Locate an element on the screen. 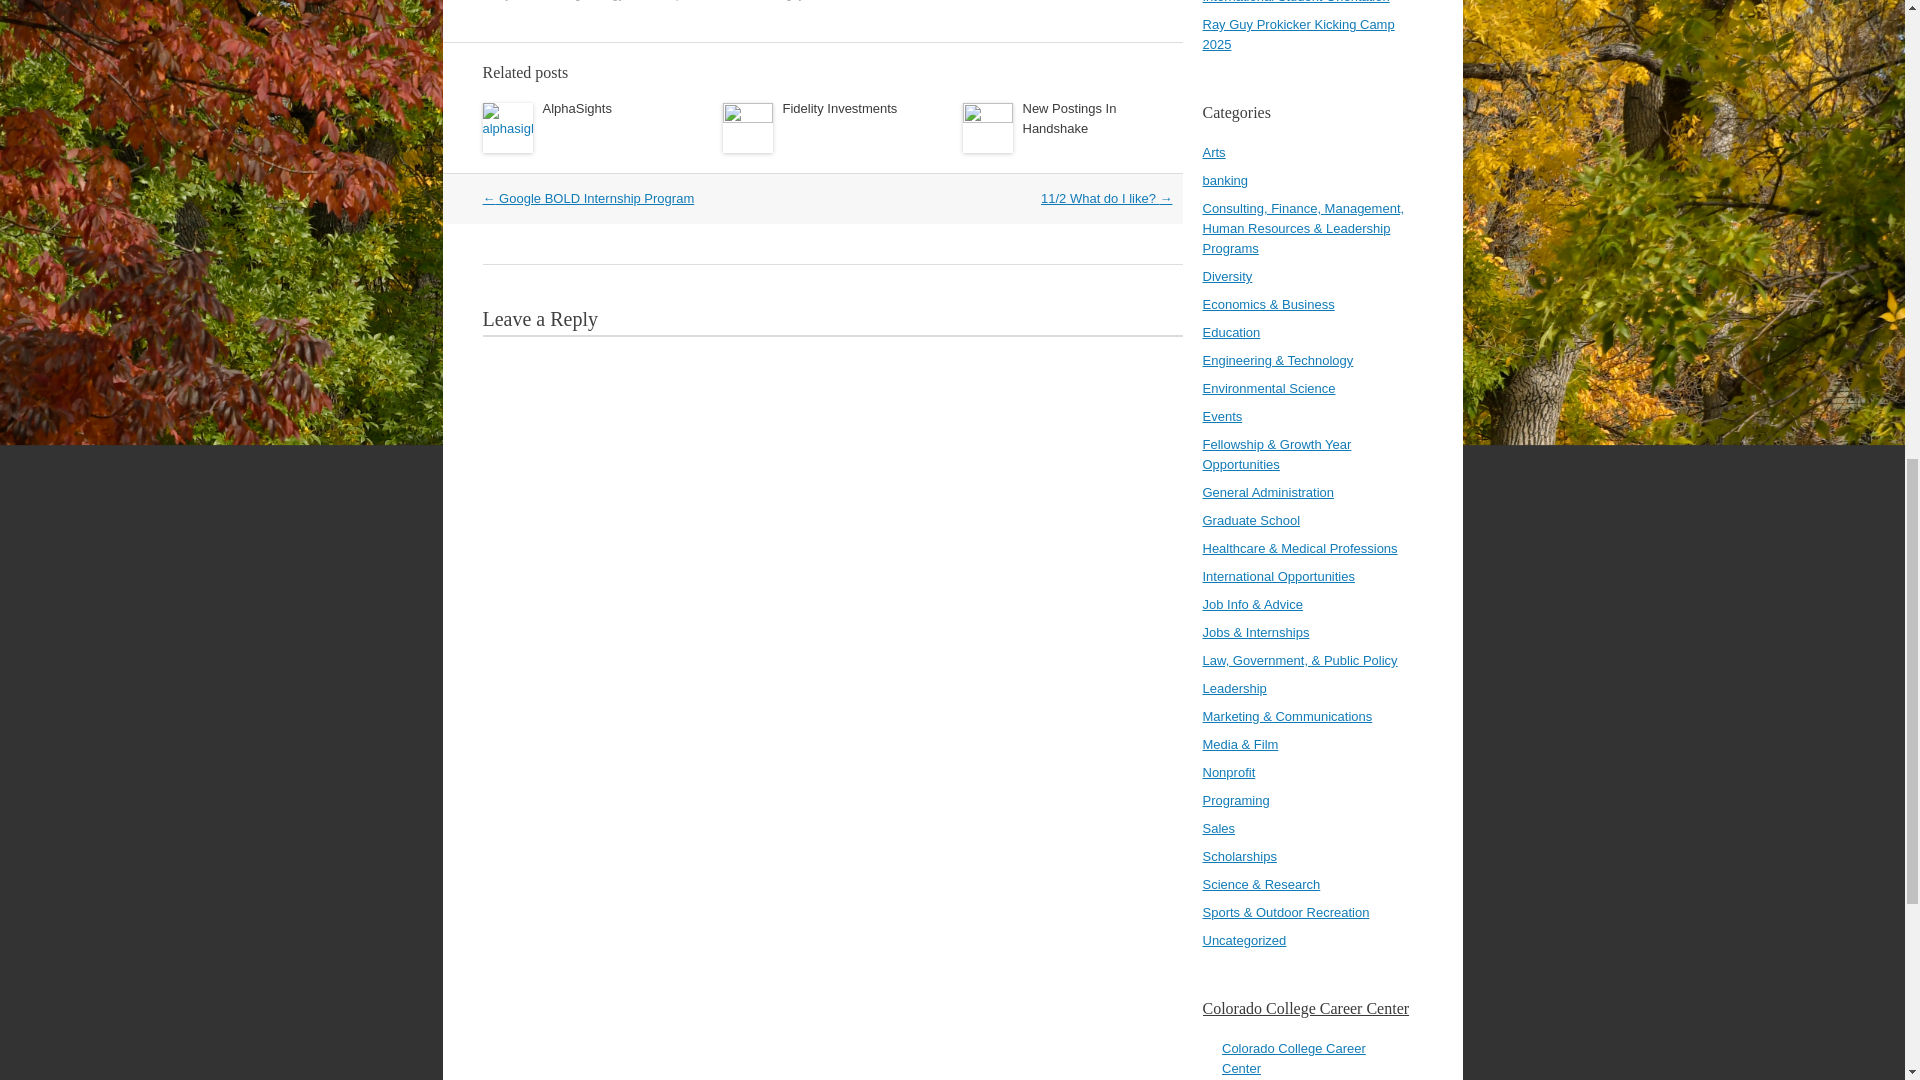  Permalink to New Postings In Handshake is located at coordinates (1068, 118).